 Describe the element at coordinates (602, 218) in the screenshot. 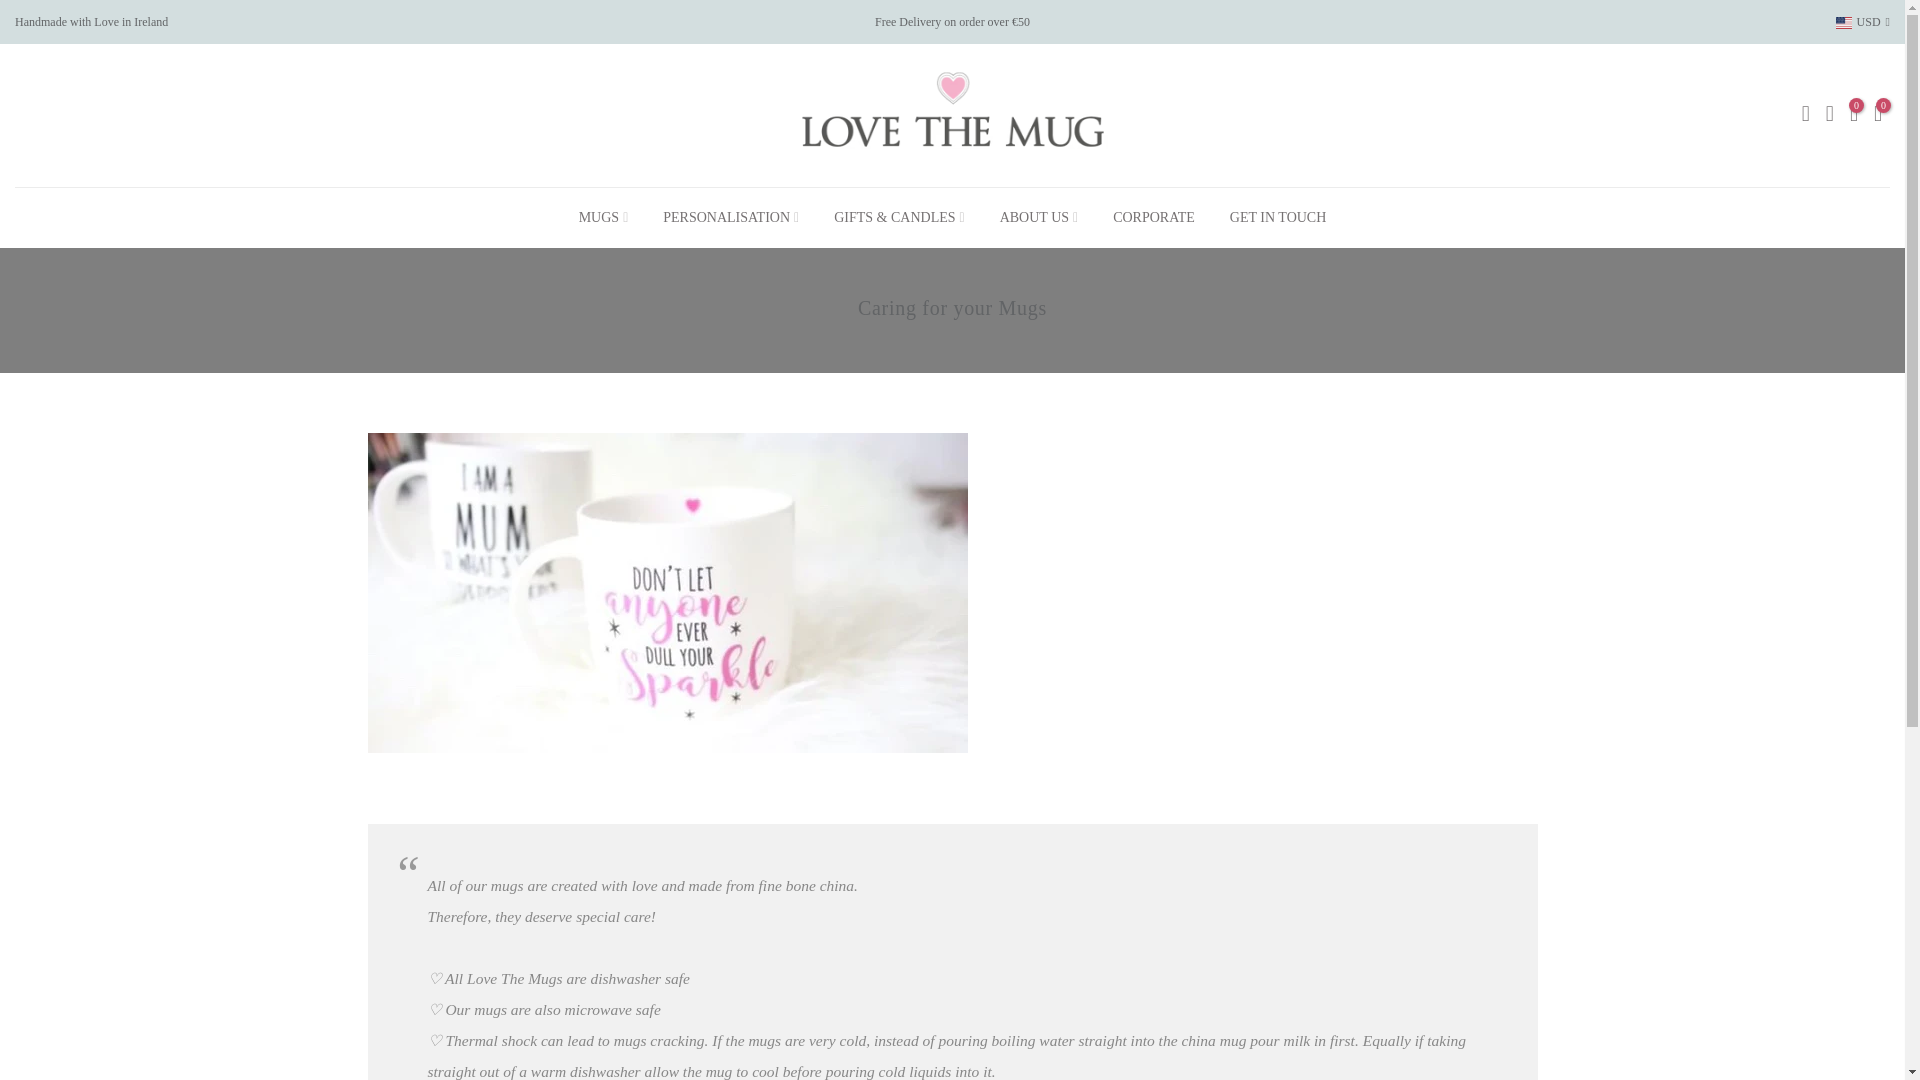

I see `MUGS` at that location.